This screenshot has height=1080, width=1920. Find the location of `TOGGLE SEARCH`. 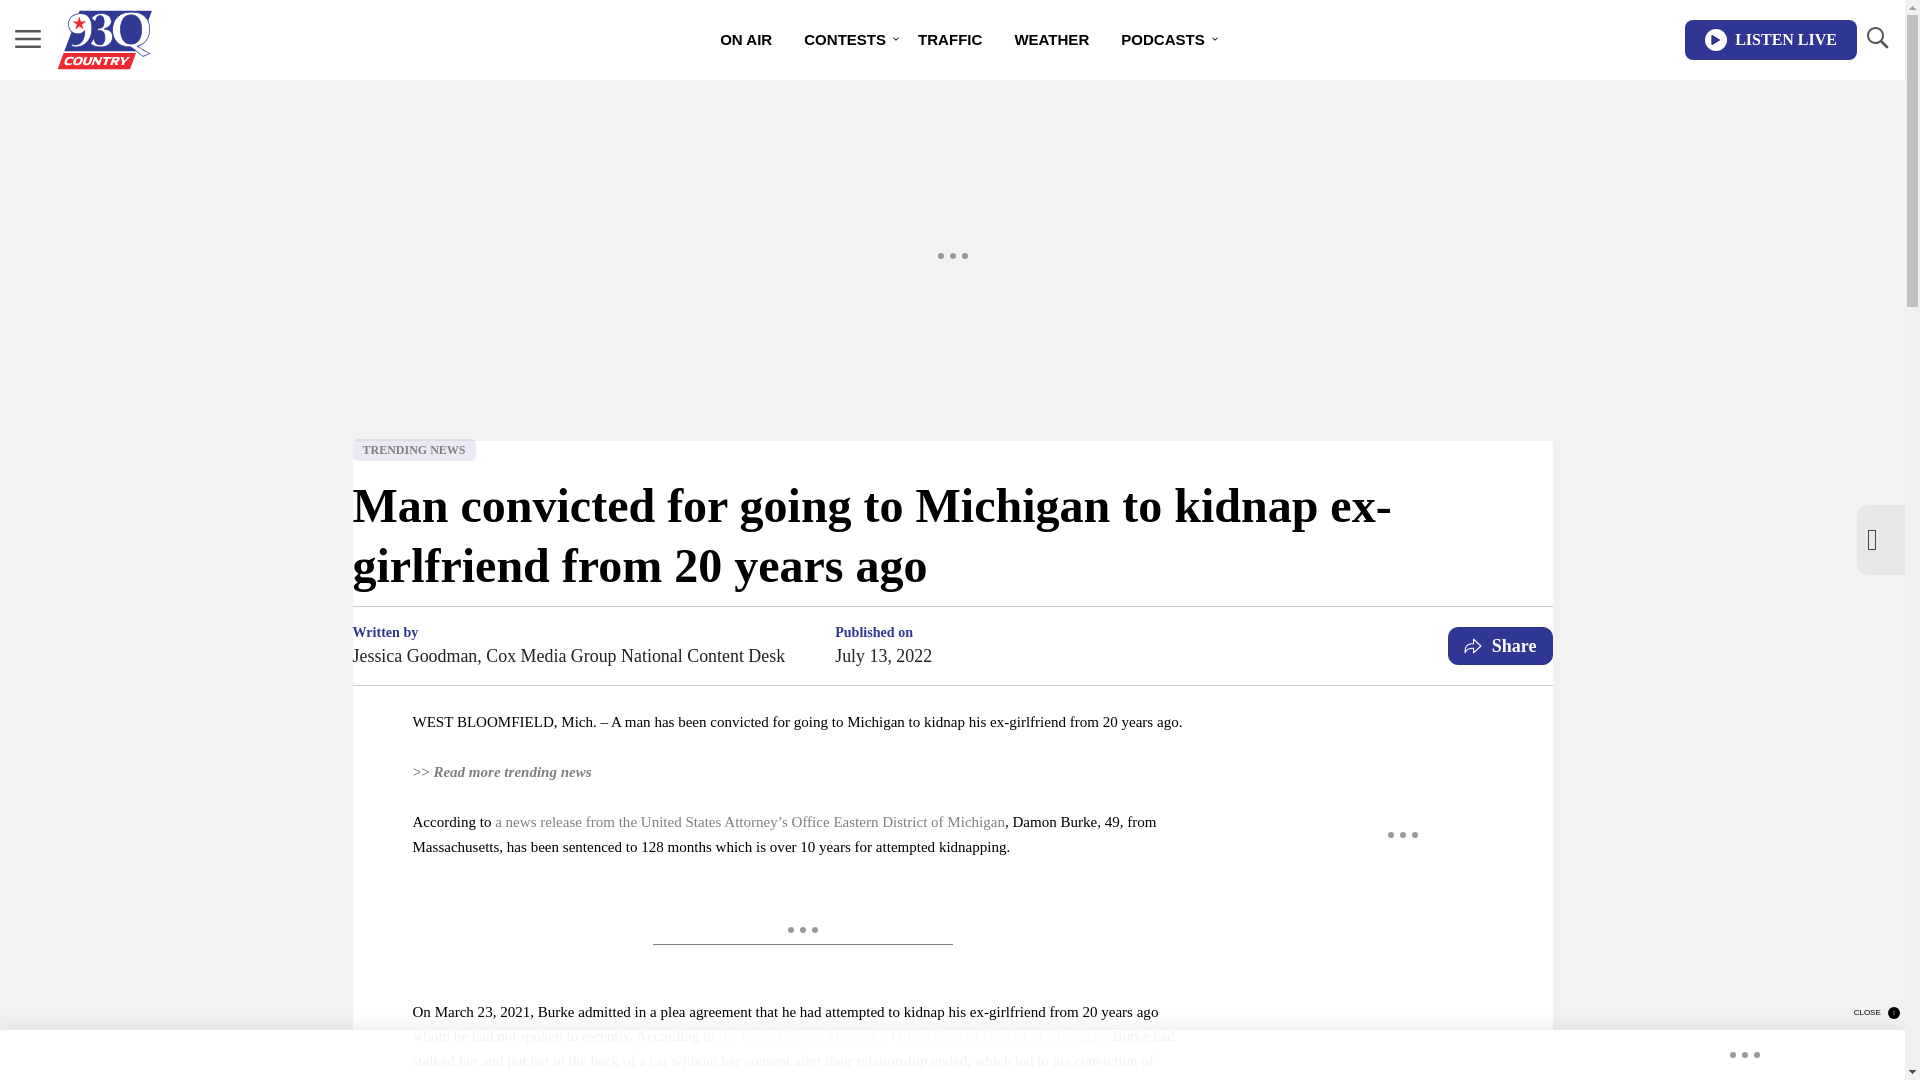

TOGGLE SEARCH is located at coordinates (1876, 38).